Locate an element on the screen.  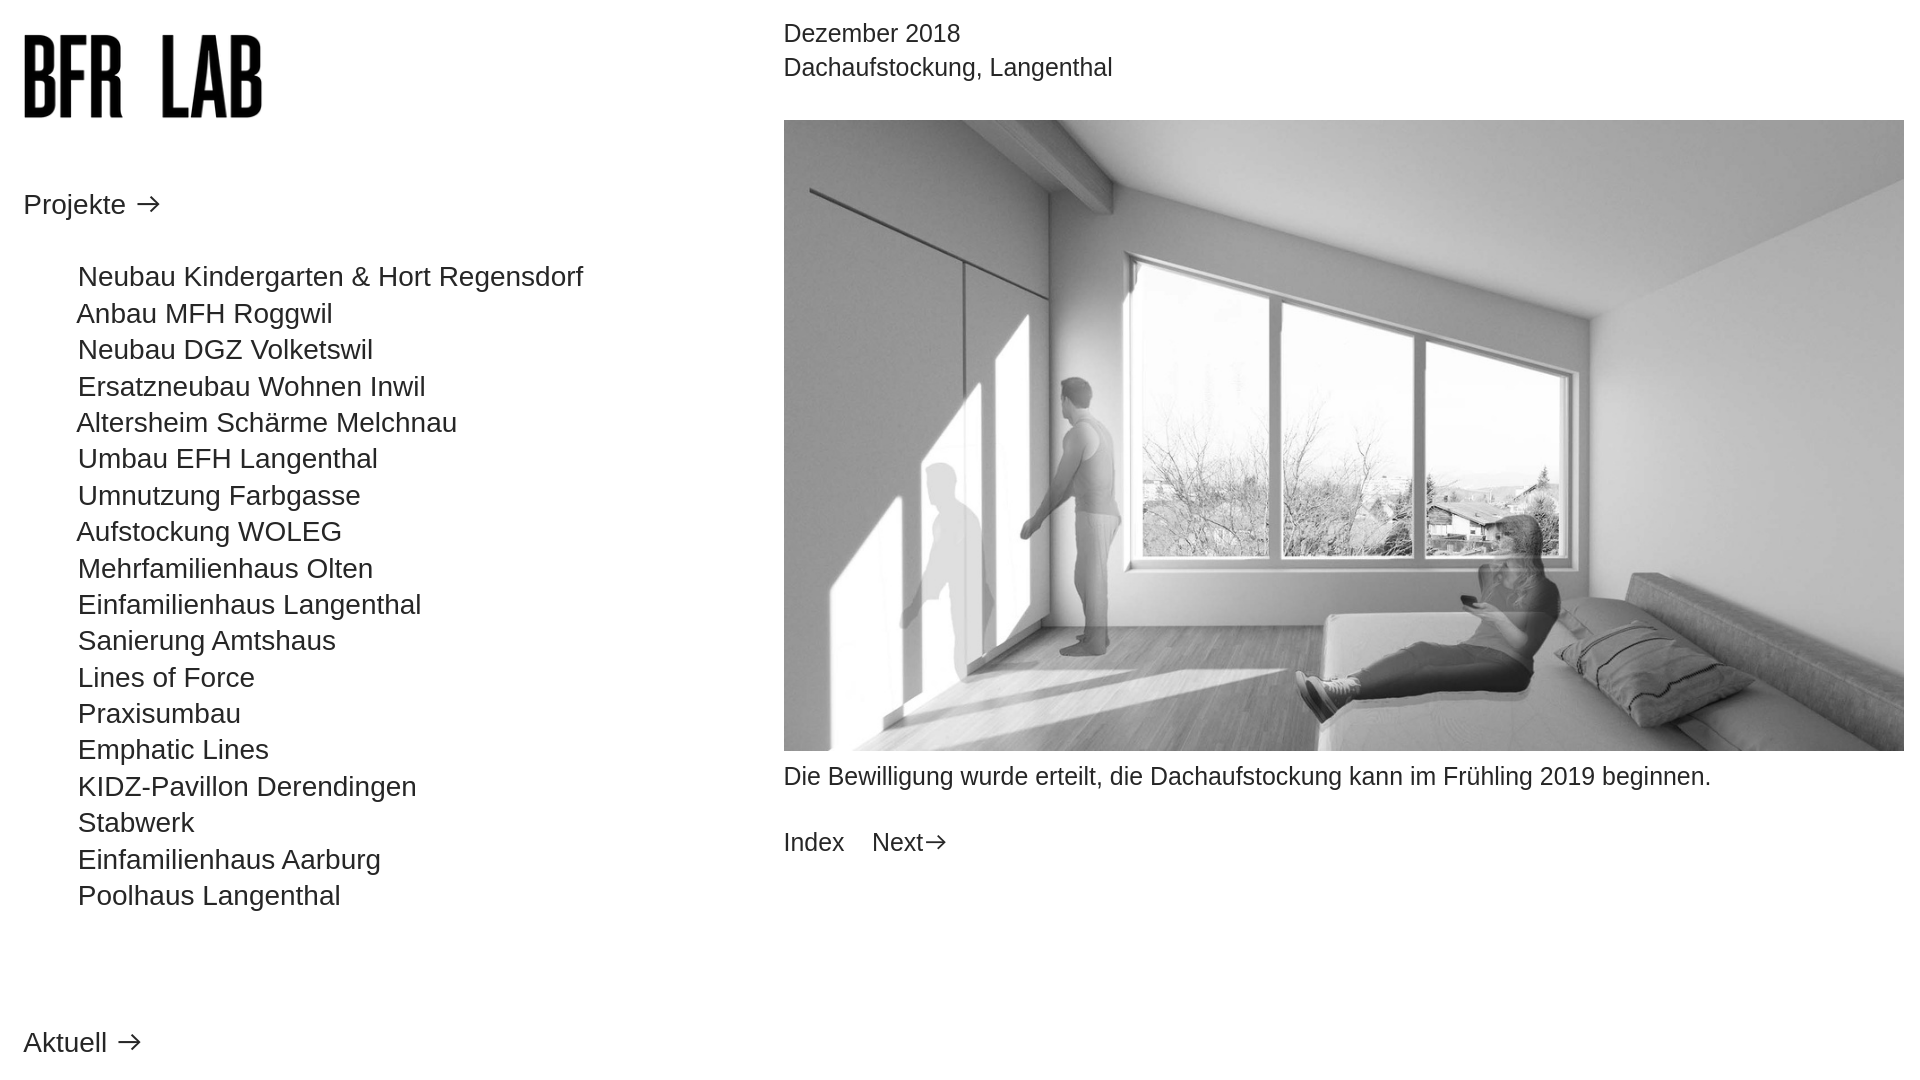
       Stabwerk is located at coordinates (108, 824).